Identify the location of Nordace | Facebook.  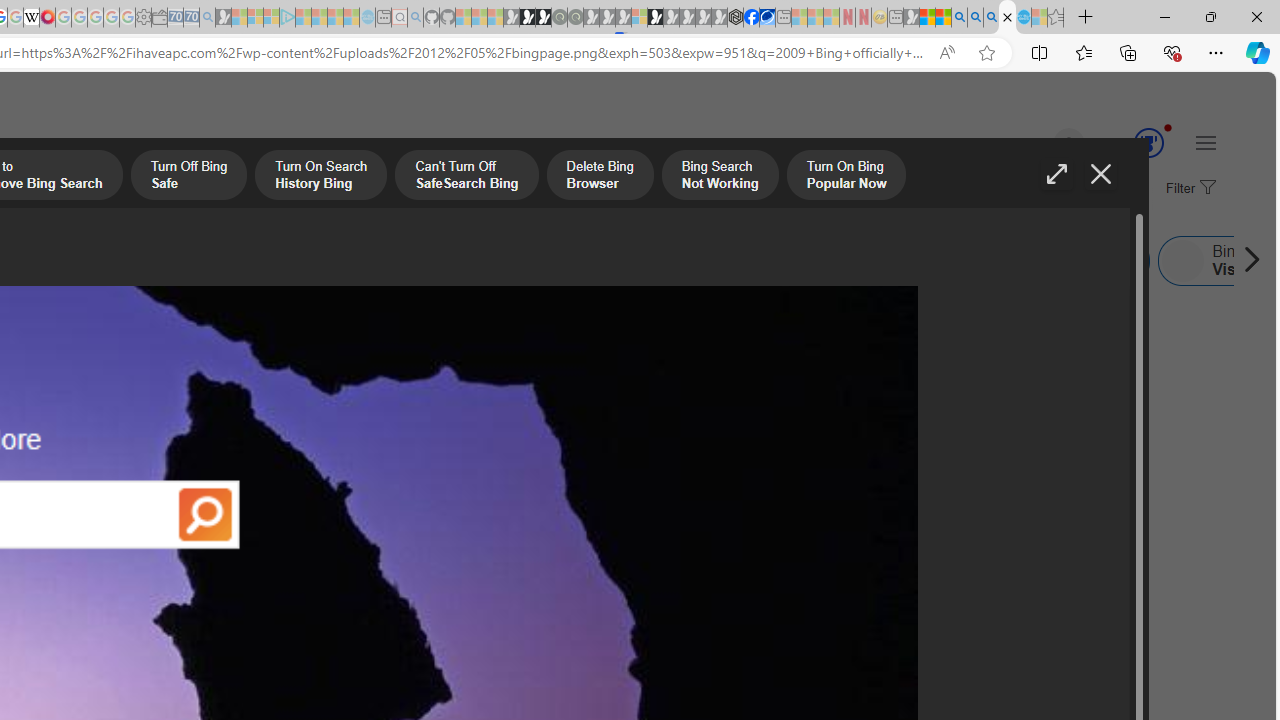
(751, 18).